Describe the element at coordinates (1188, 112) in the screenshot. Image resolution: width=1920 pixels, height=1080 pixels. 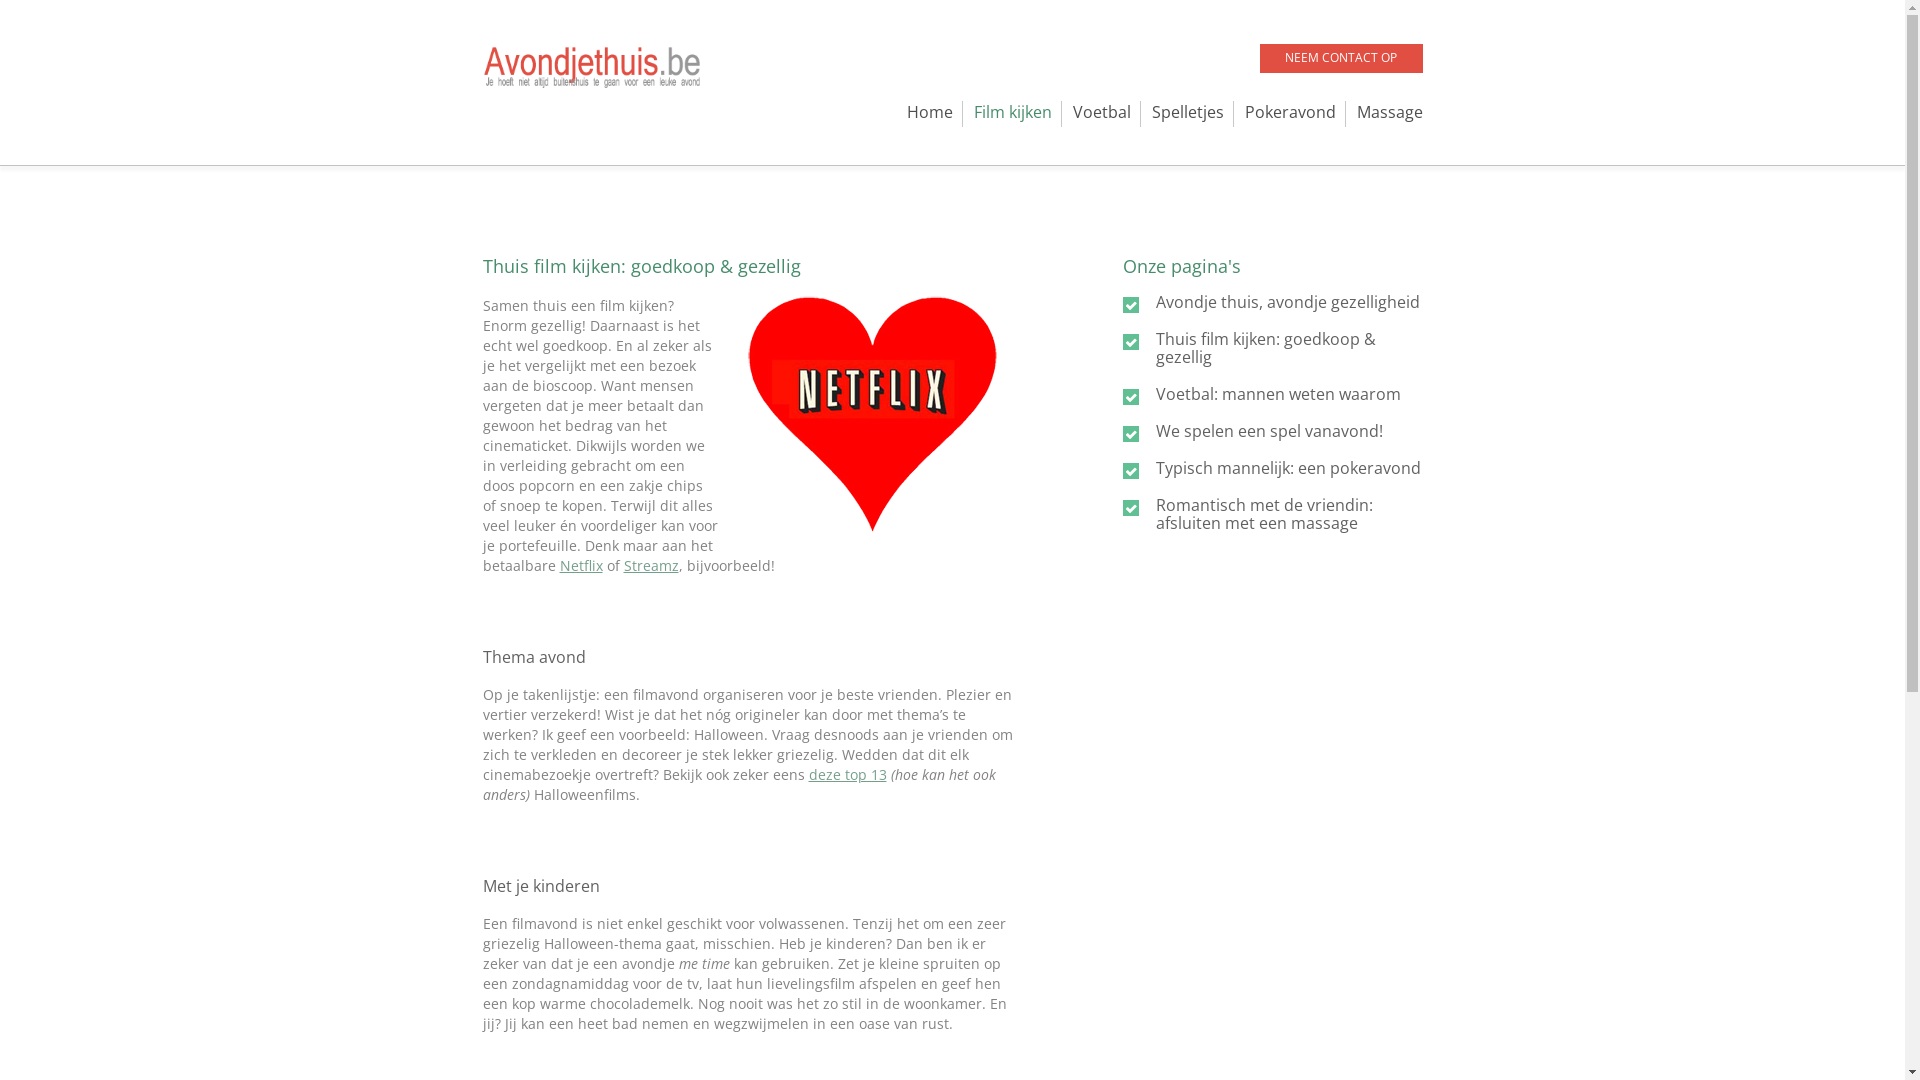
I see `Spelletjes` at that location.